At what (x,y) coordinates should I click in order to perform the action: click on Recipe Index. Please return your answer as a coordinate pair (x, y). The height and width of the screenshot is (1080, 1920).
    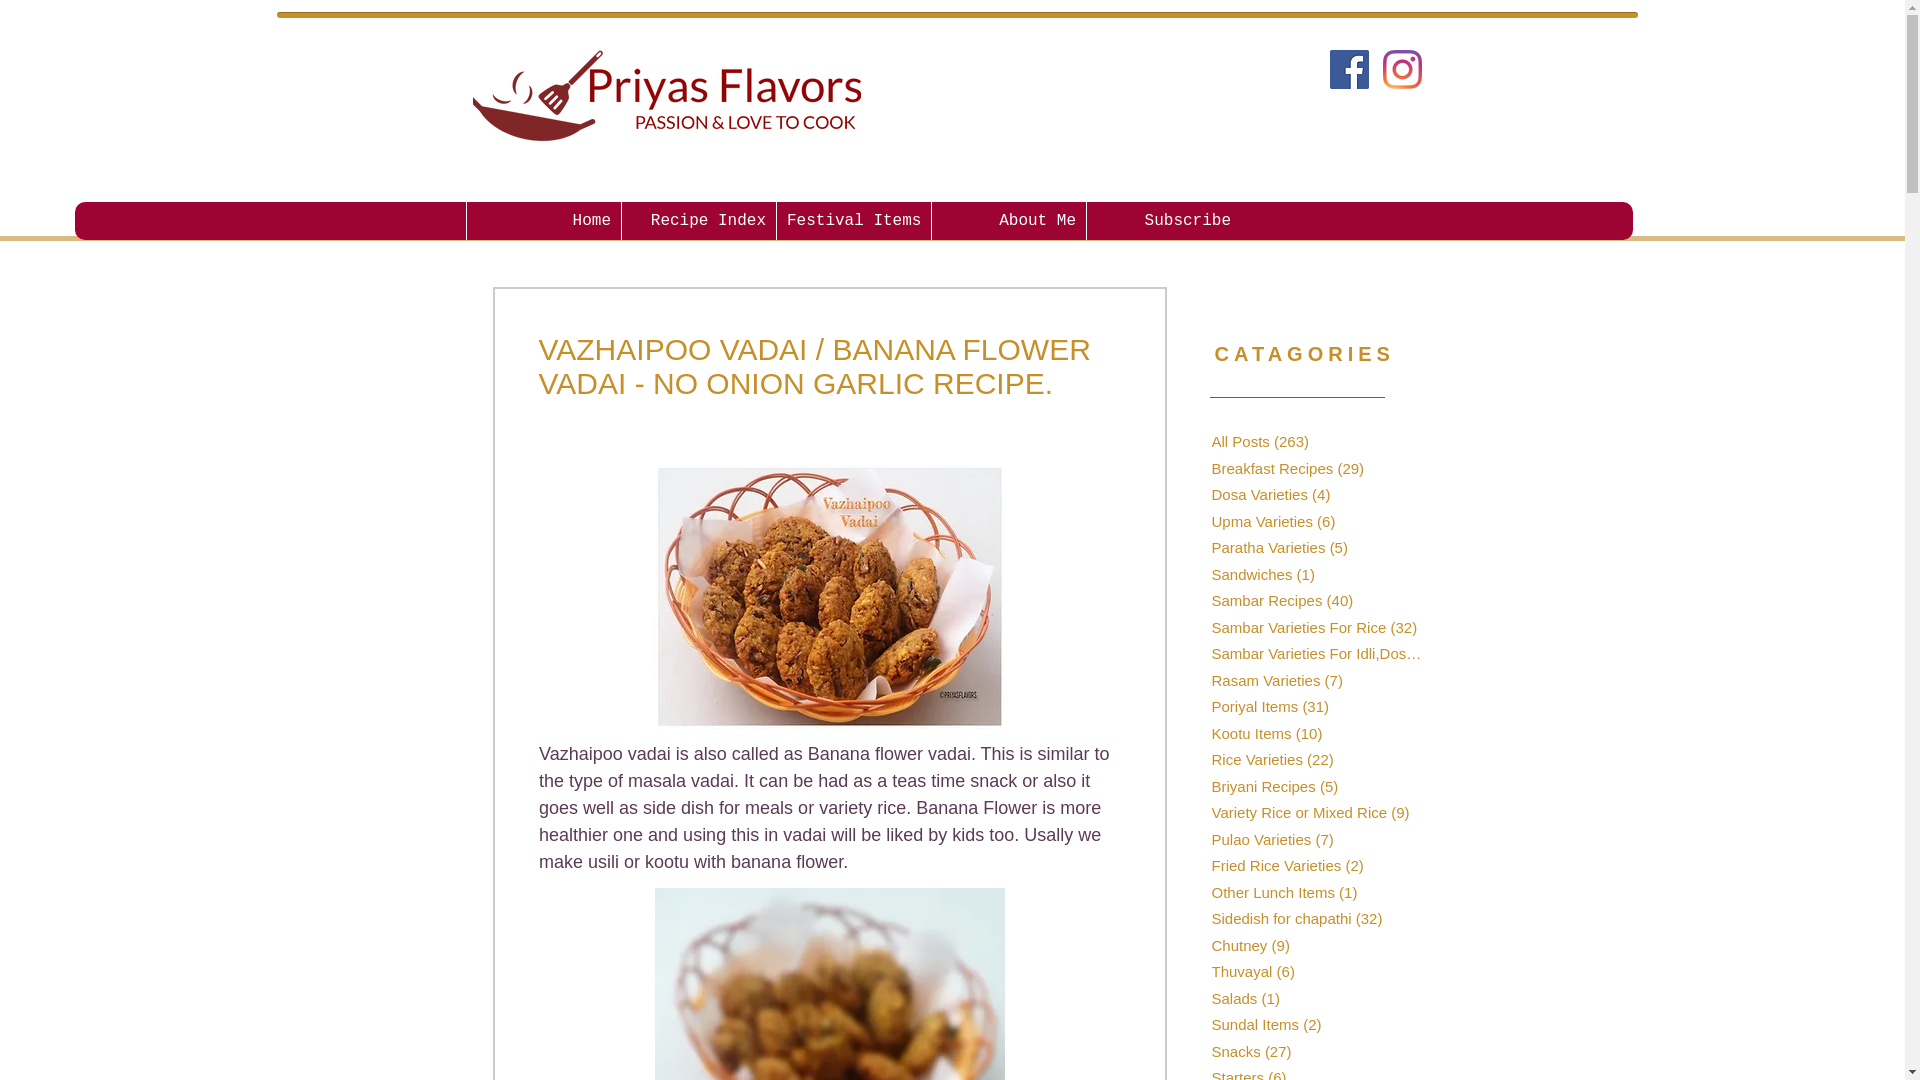
    Looking at the image, I should click on (698, 220).